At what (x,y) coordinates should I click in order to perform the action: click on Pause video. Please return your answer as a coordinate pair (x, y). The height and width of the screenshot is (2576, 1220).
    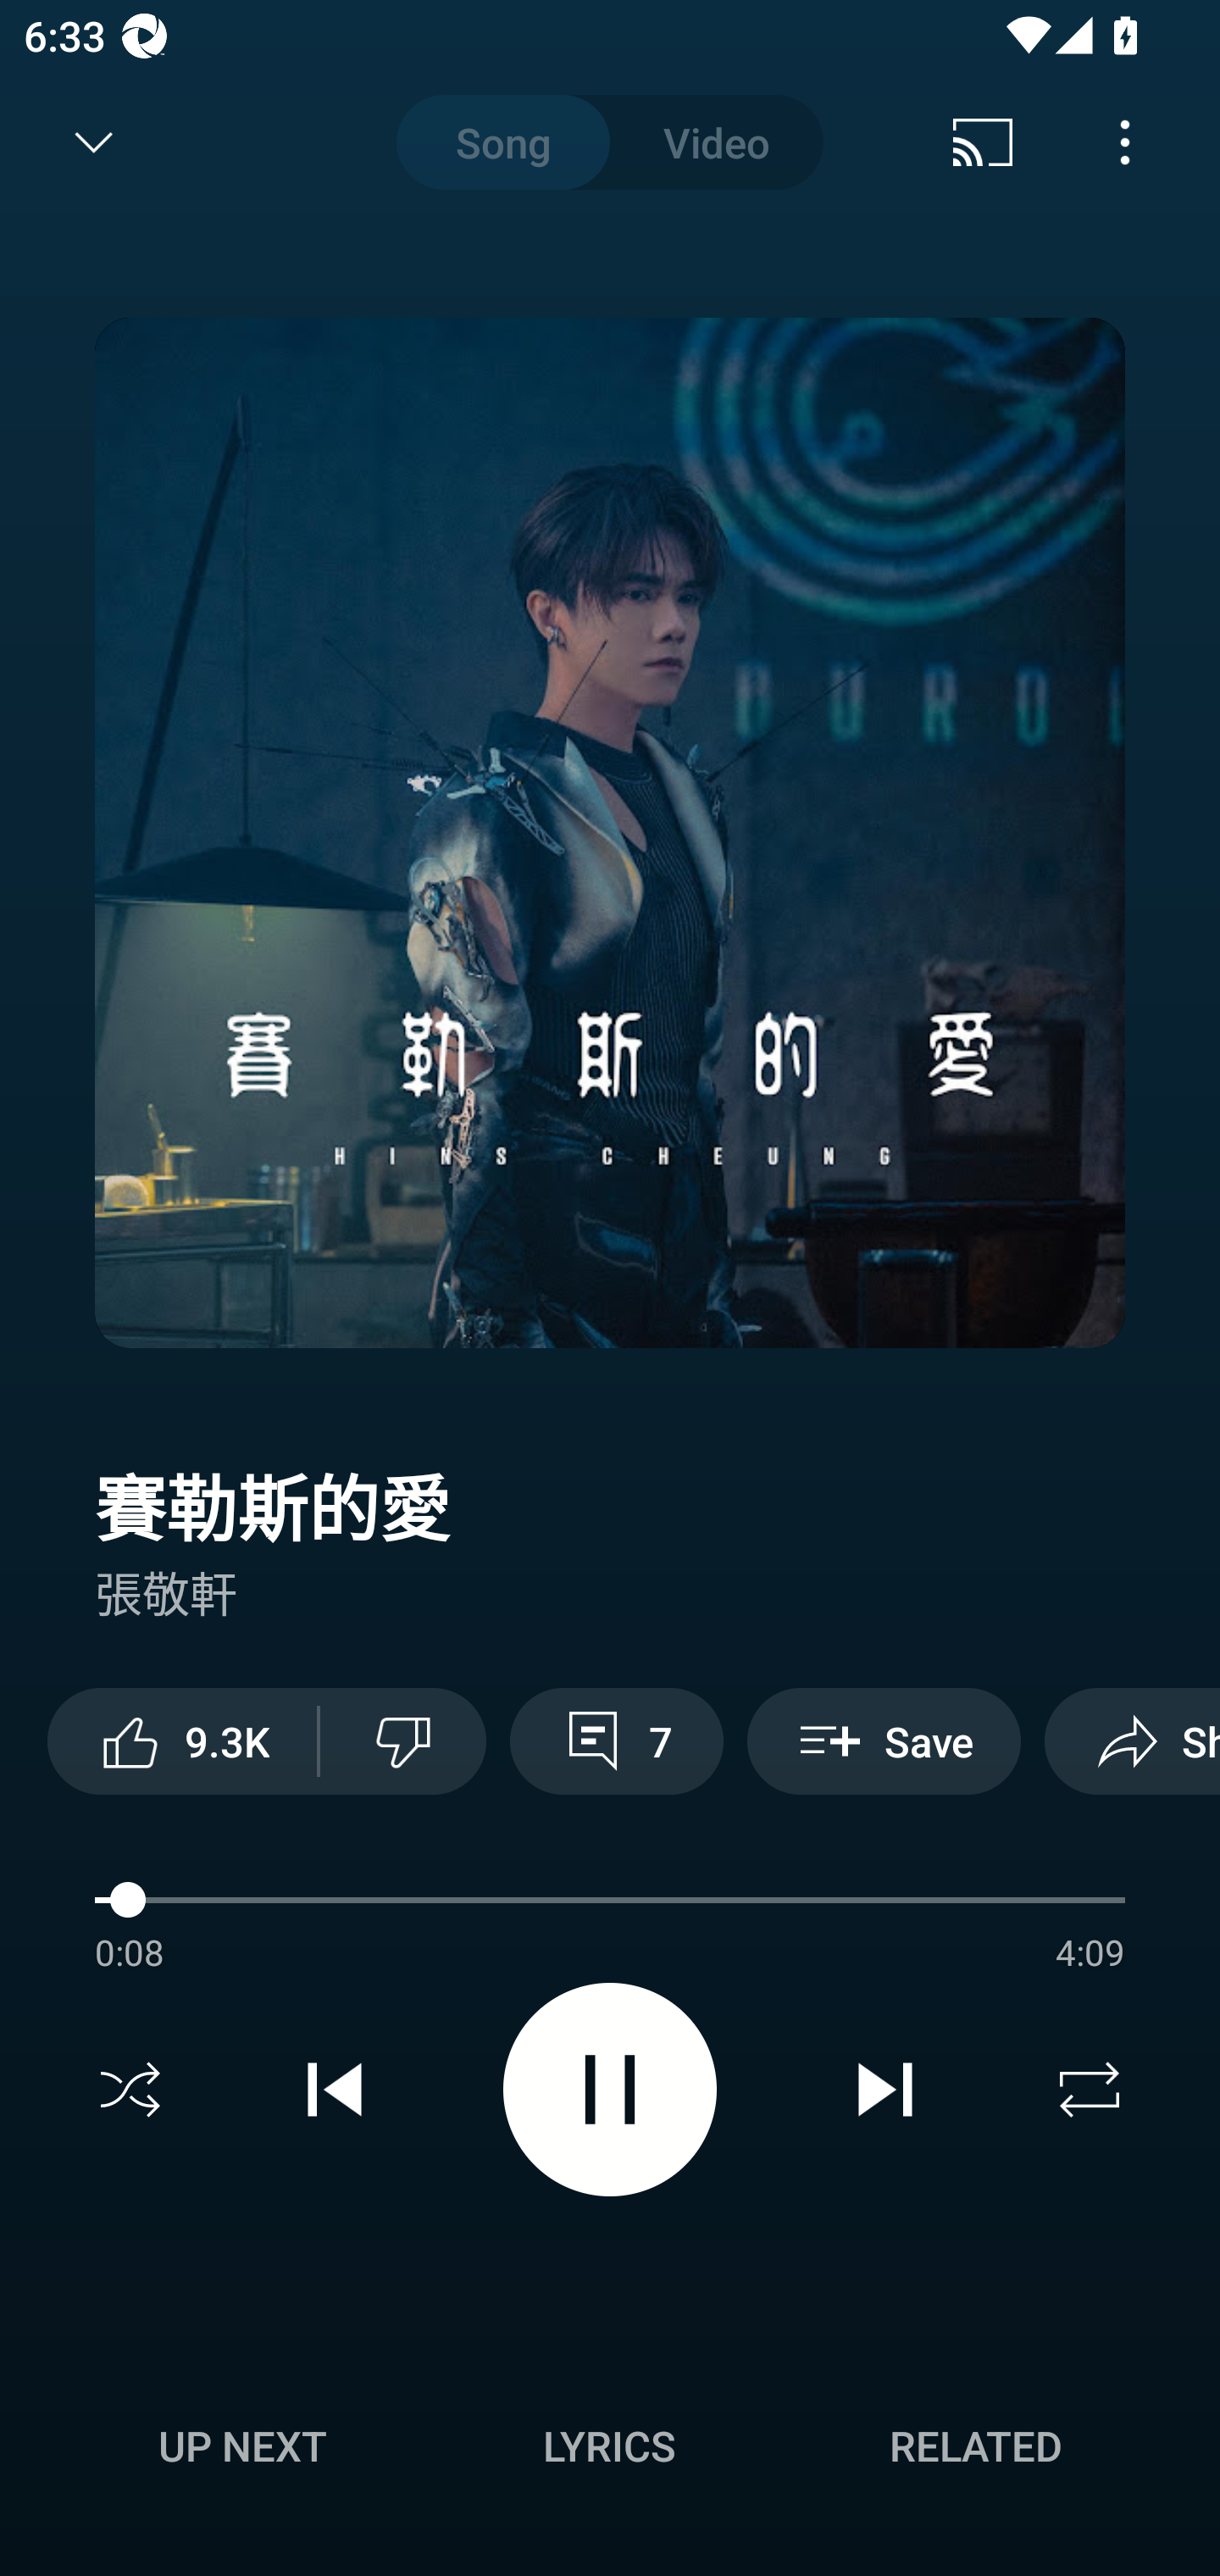
    Looking at the image, I should click on (610, 2090).